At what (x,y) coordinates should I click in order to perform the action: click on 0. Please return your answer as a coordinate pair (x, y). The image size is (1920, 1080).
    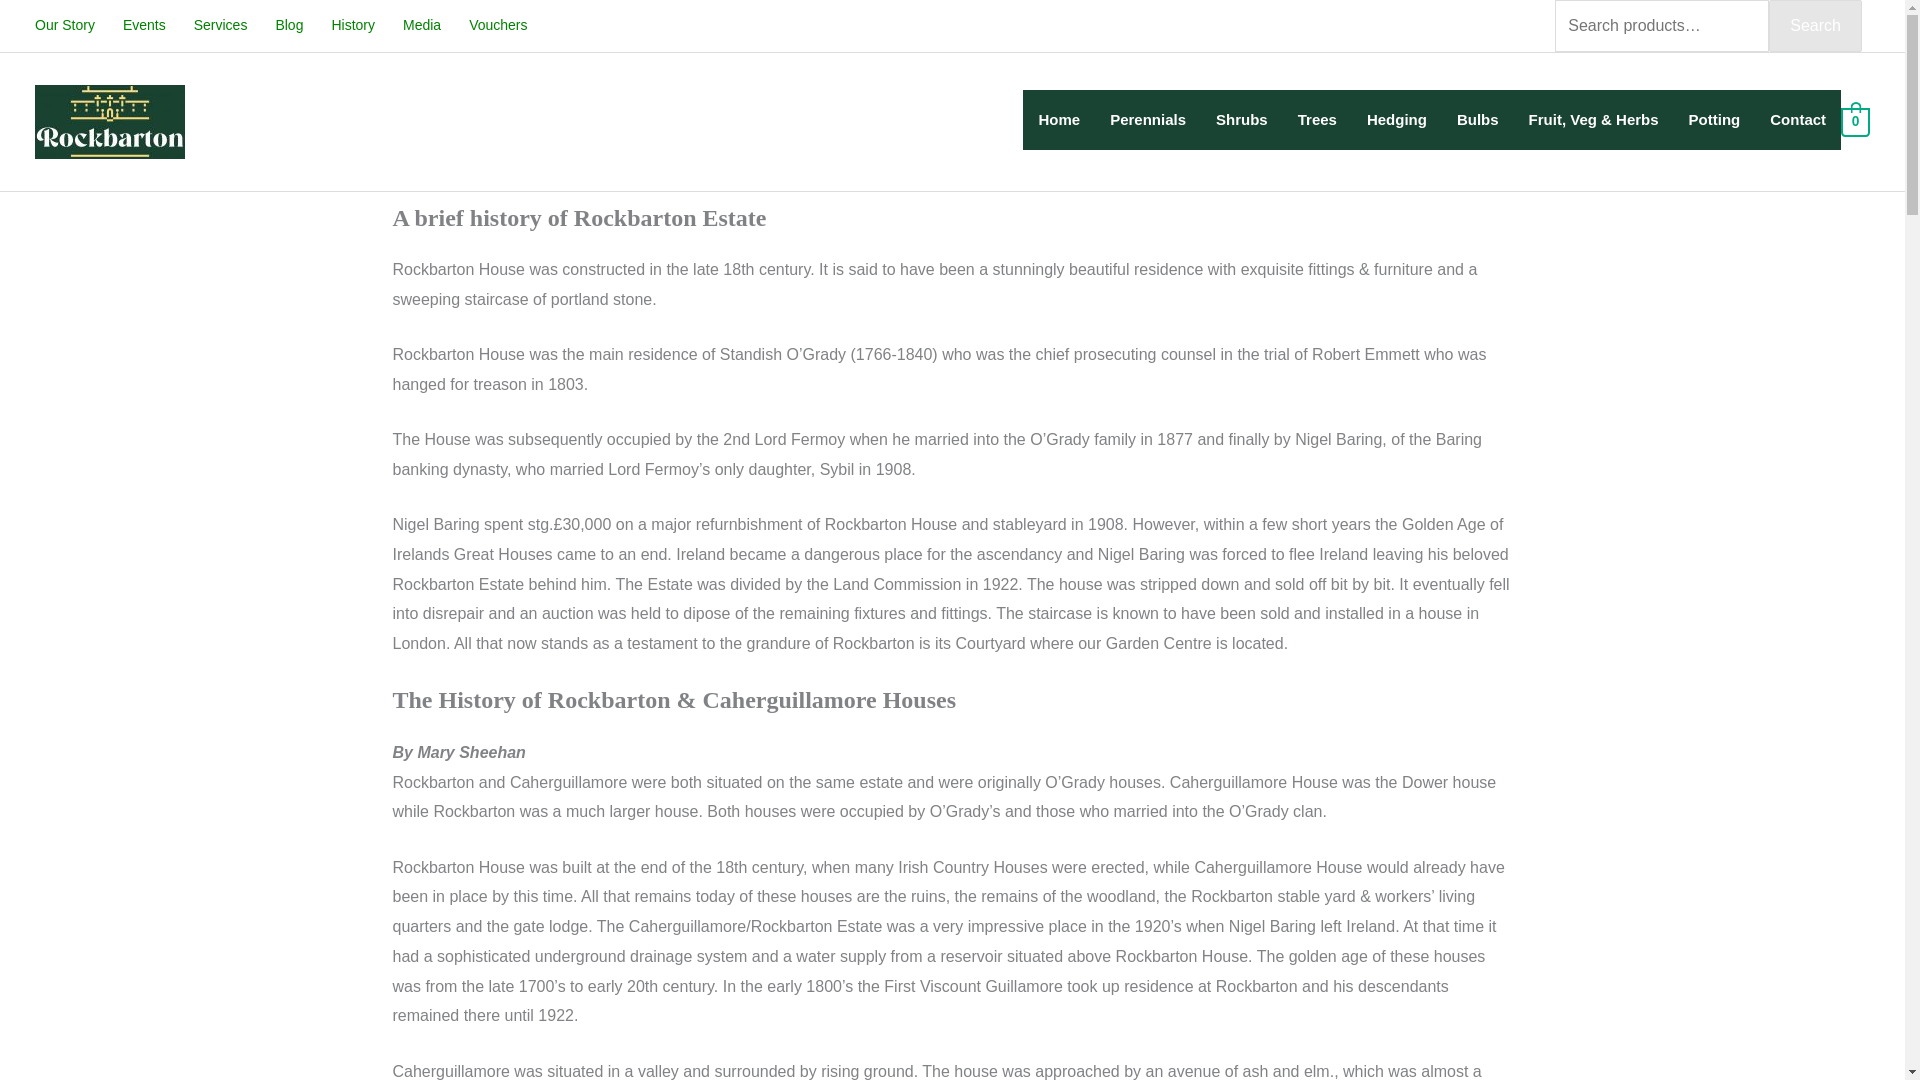
    Looking at the image, I should click on (1856, 121).